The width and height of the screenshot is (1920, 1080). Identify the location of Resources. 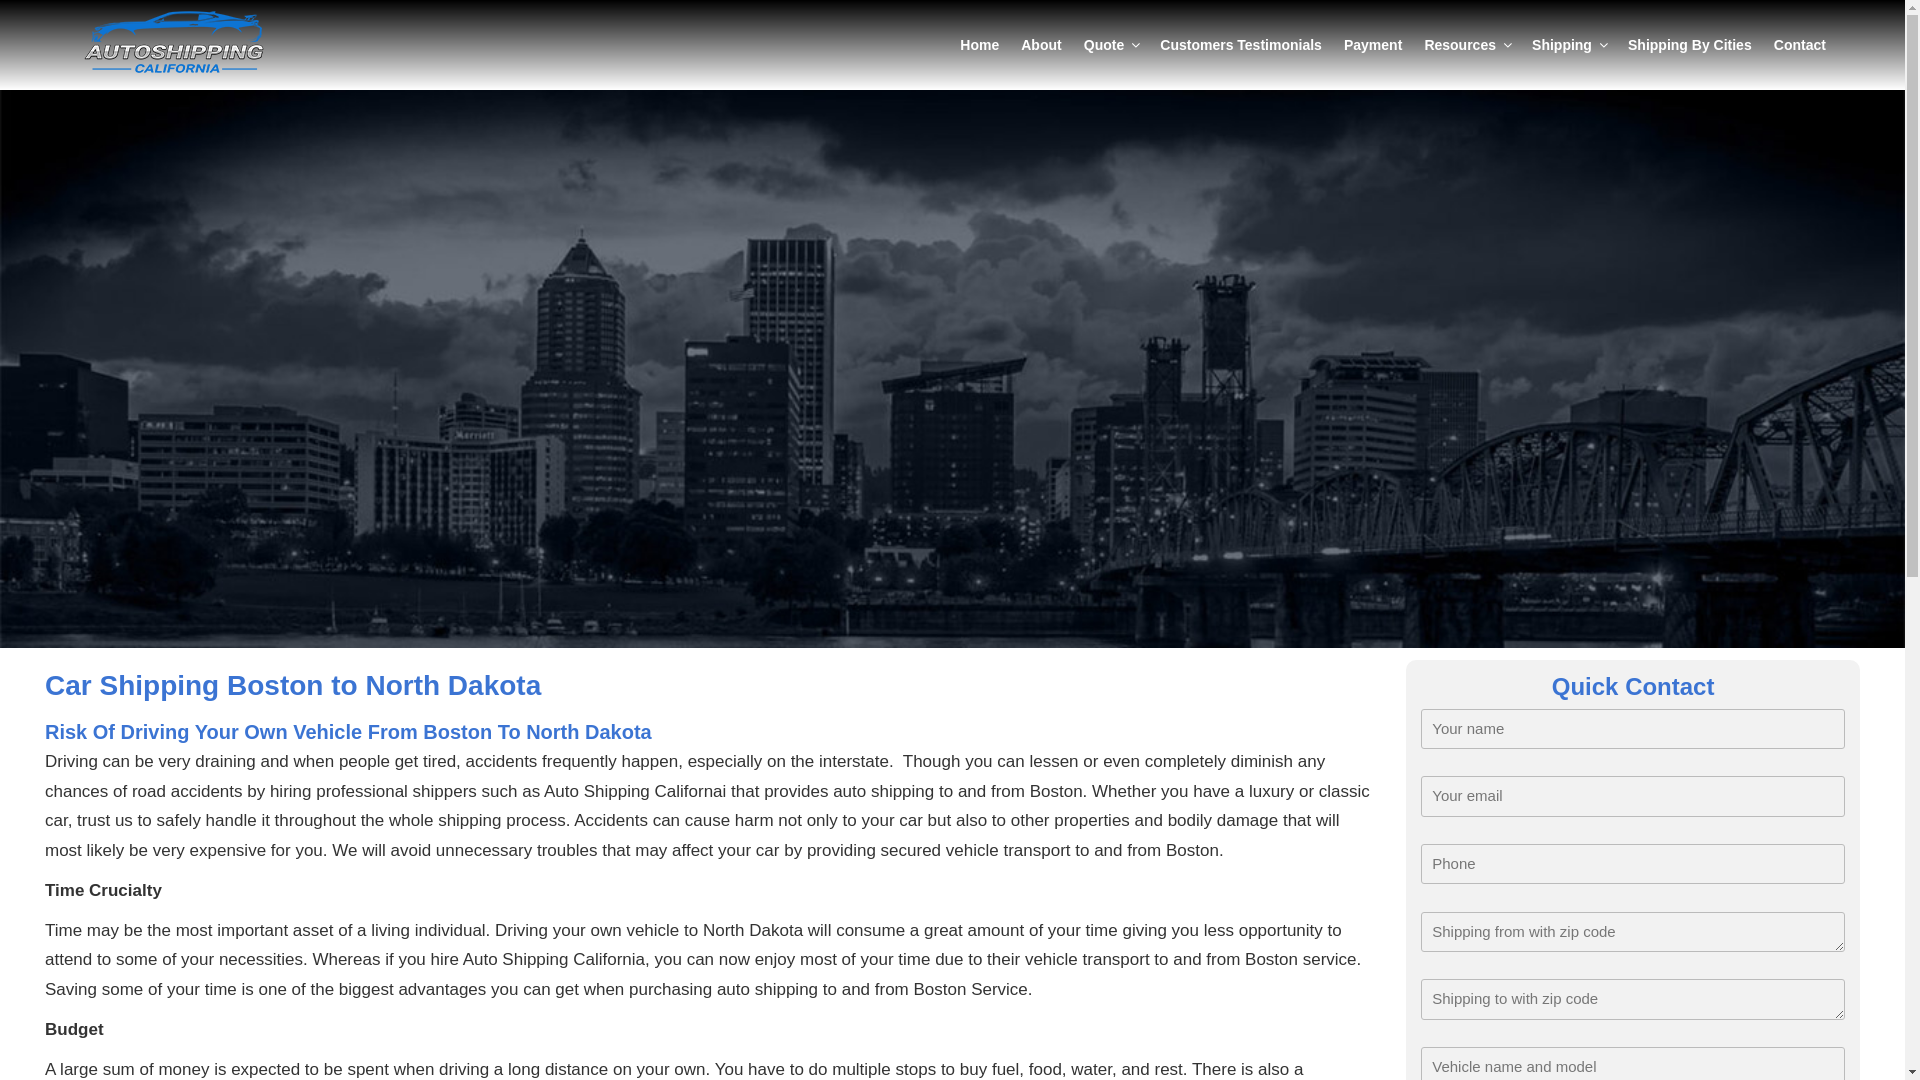
(1466, 44).